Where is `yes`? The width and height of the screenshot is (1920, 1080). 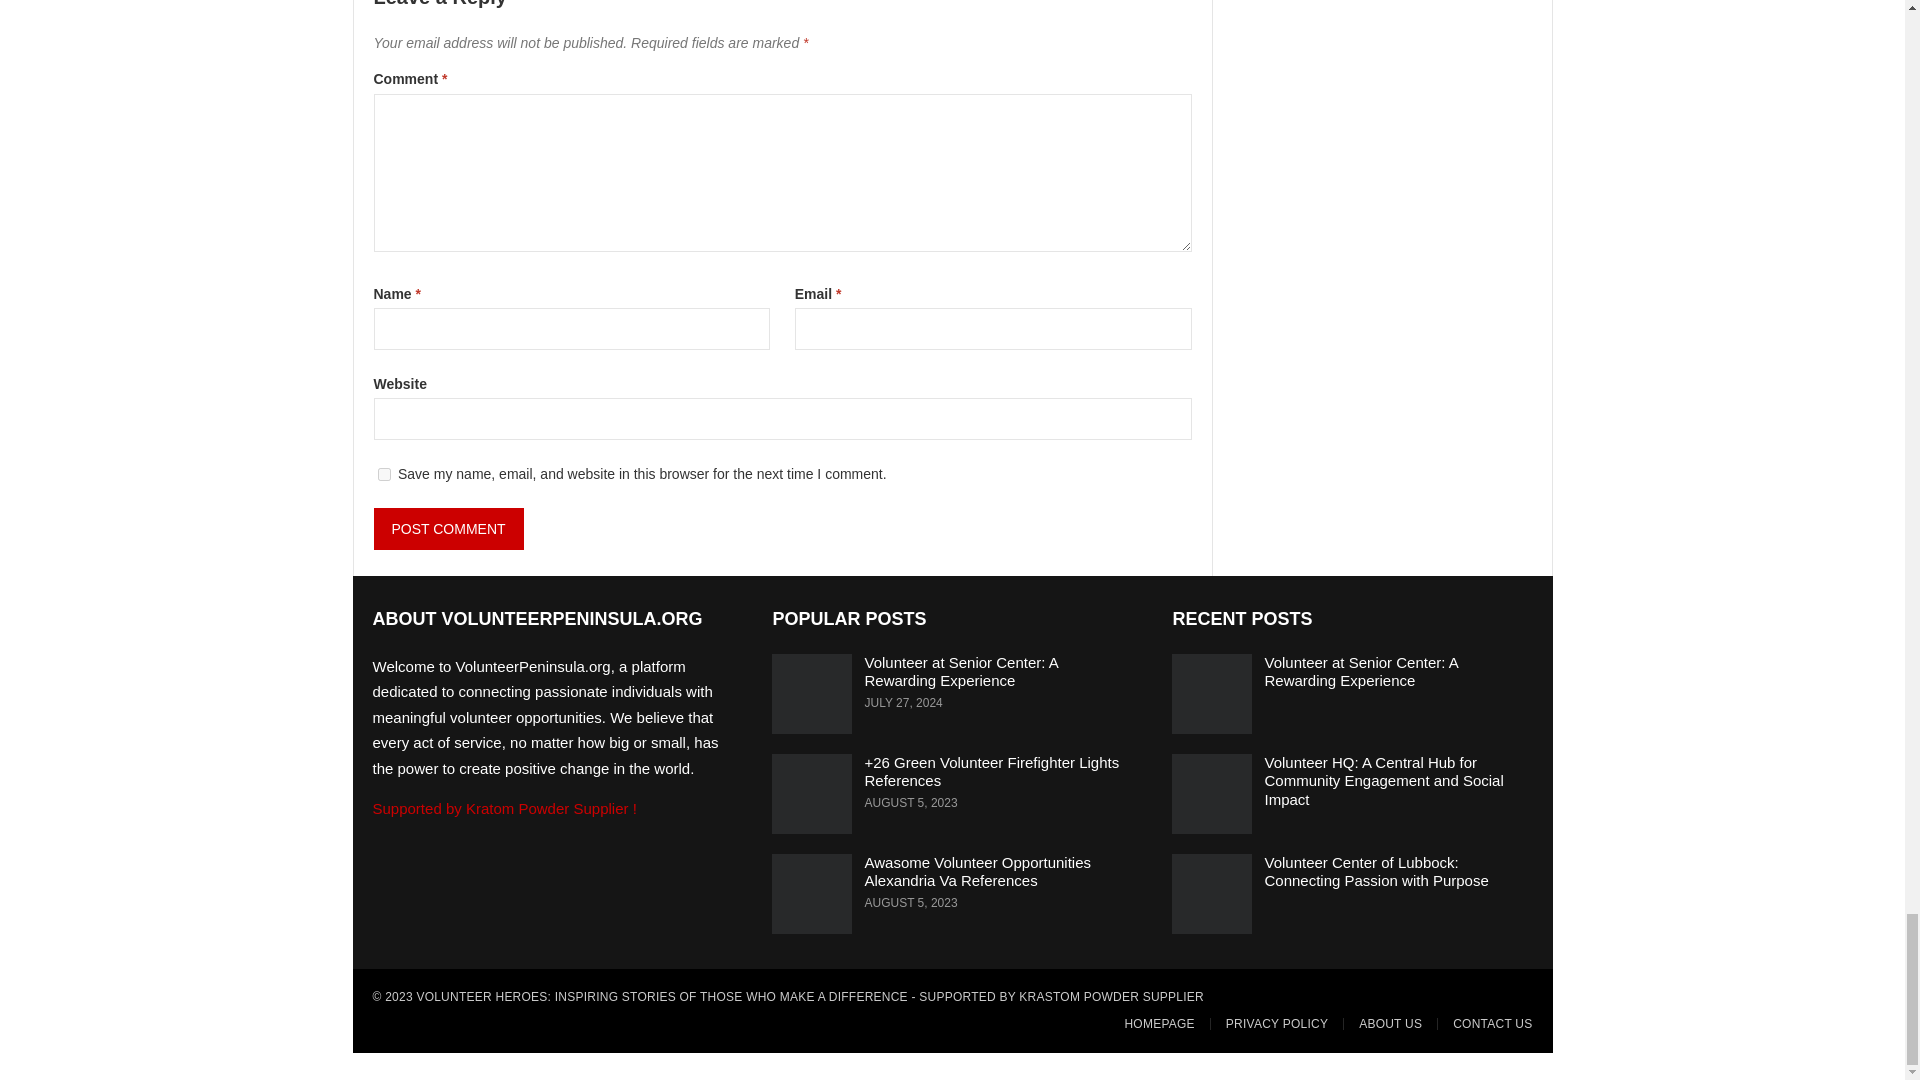 yes is located at coordinates (384, 474).